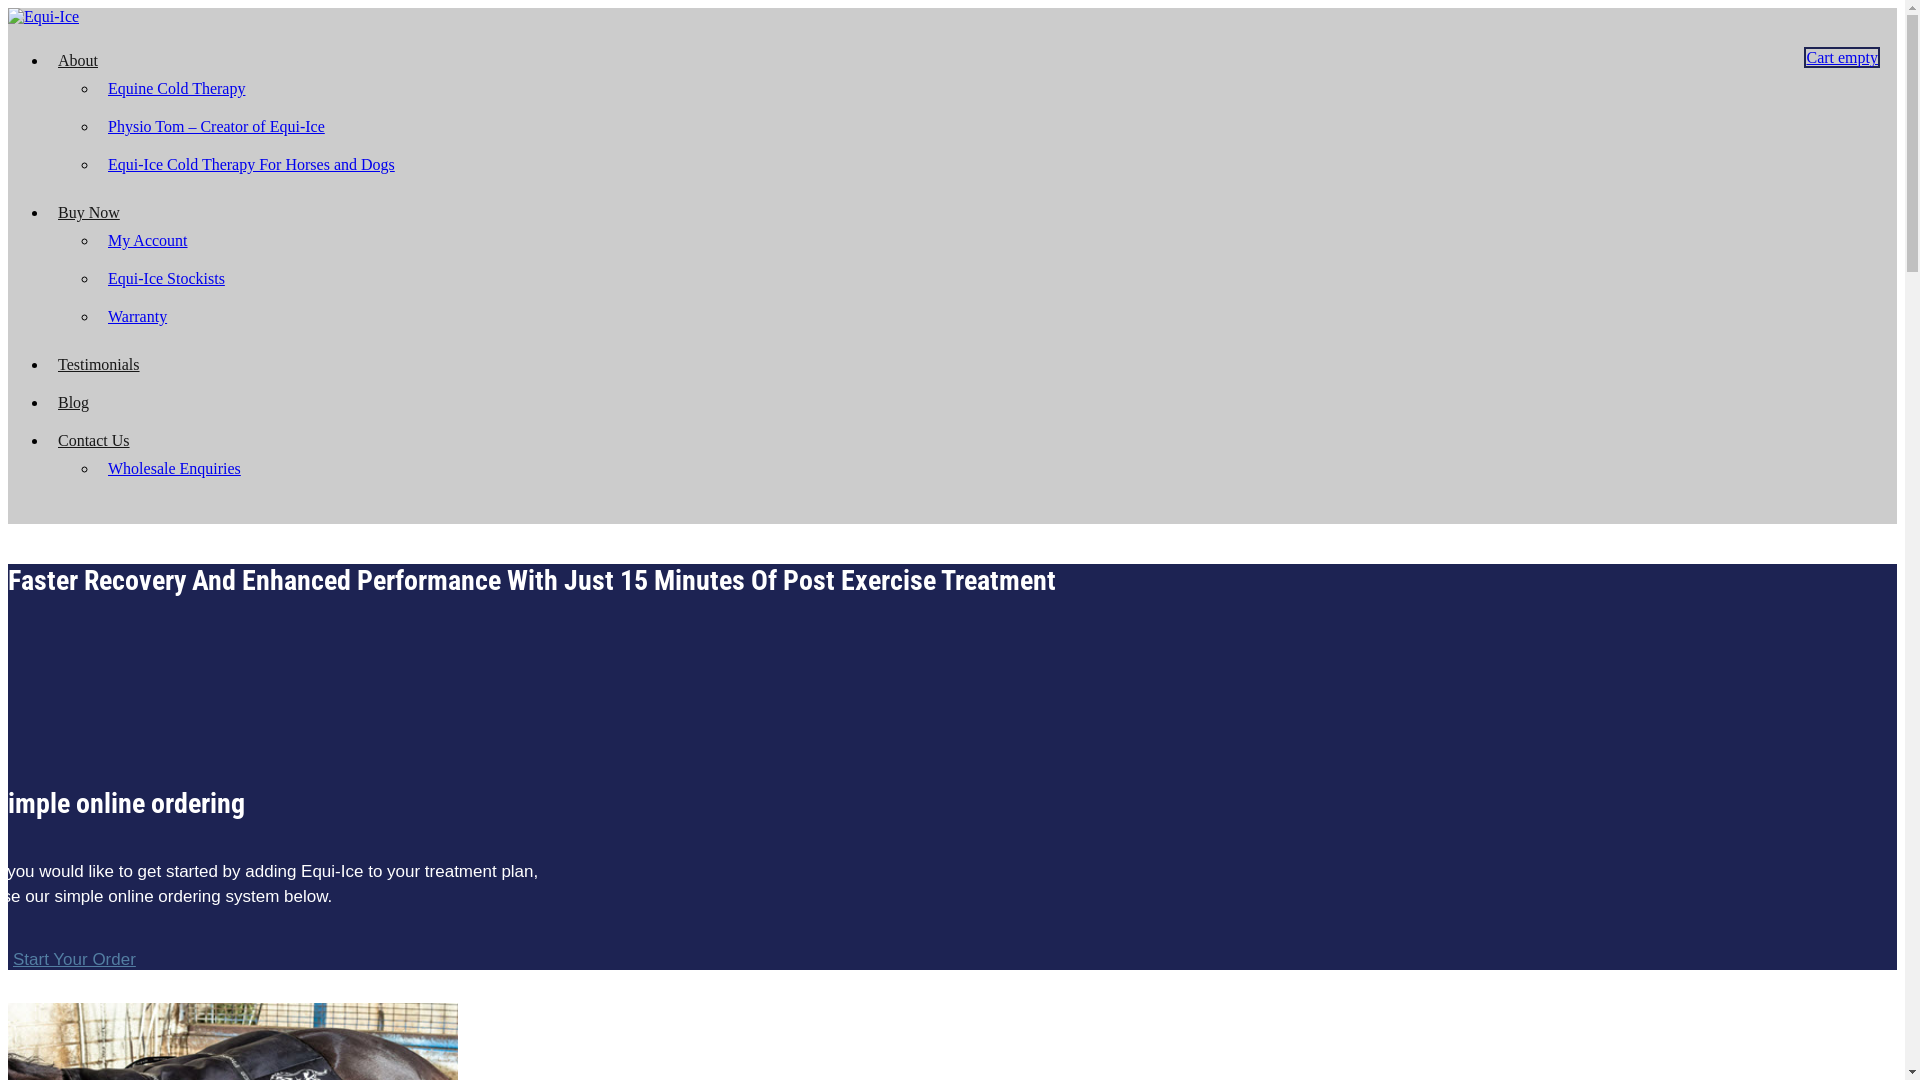 The height and width of the screenshot is (1080, 1920). What do you see at coordinates (1842, 58) in the screenshot?
I see `Cart empty` at bounding box center [1842, 58].